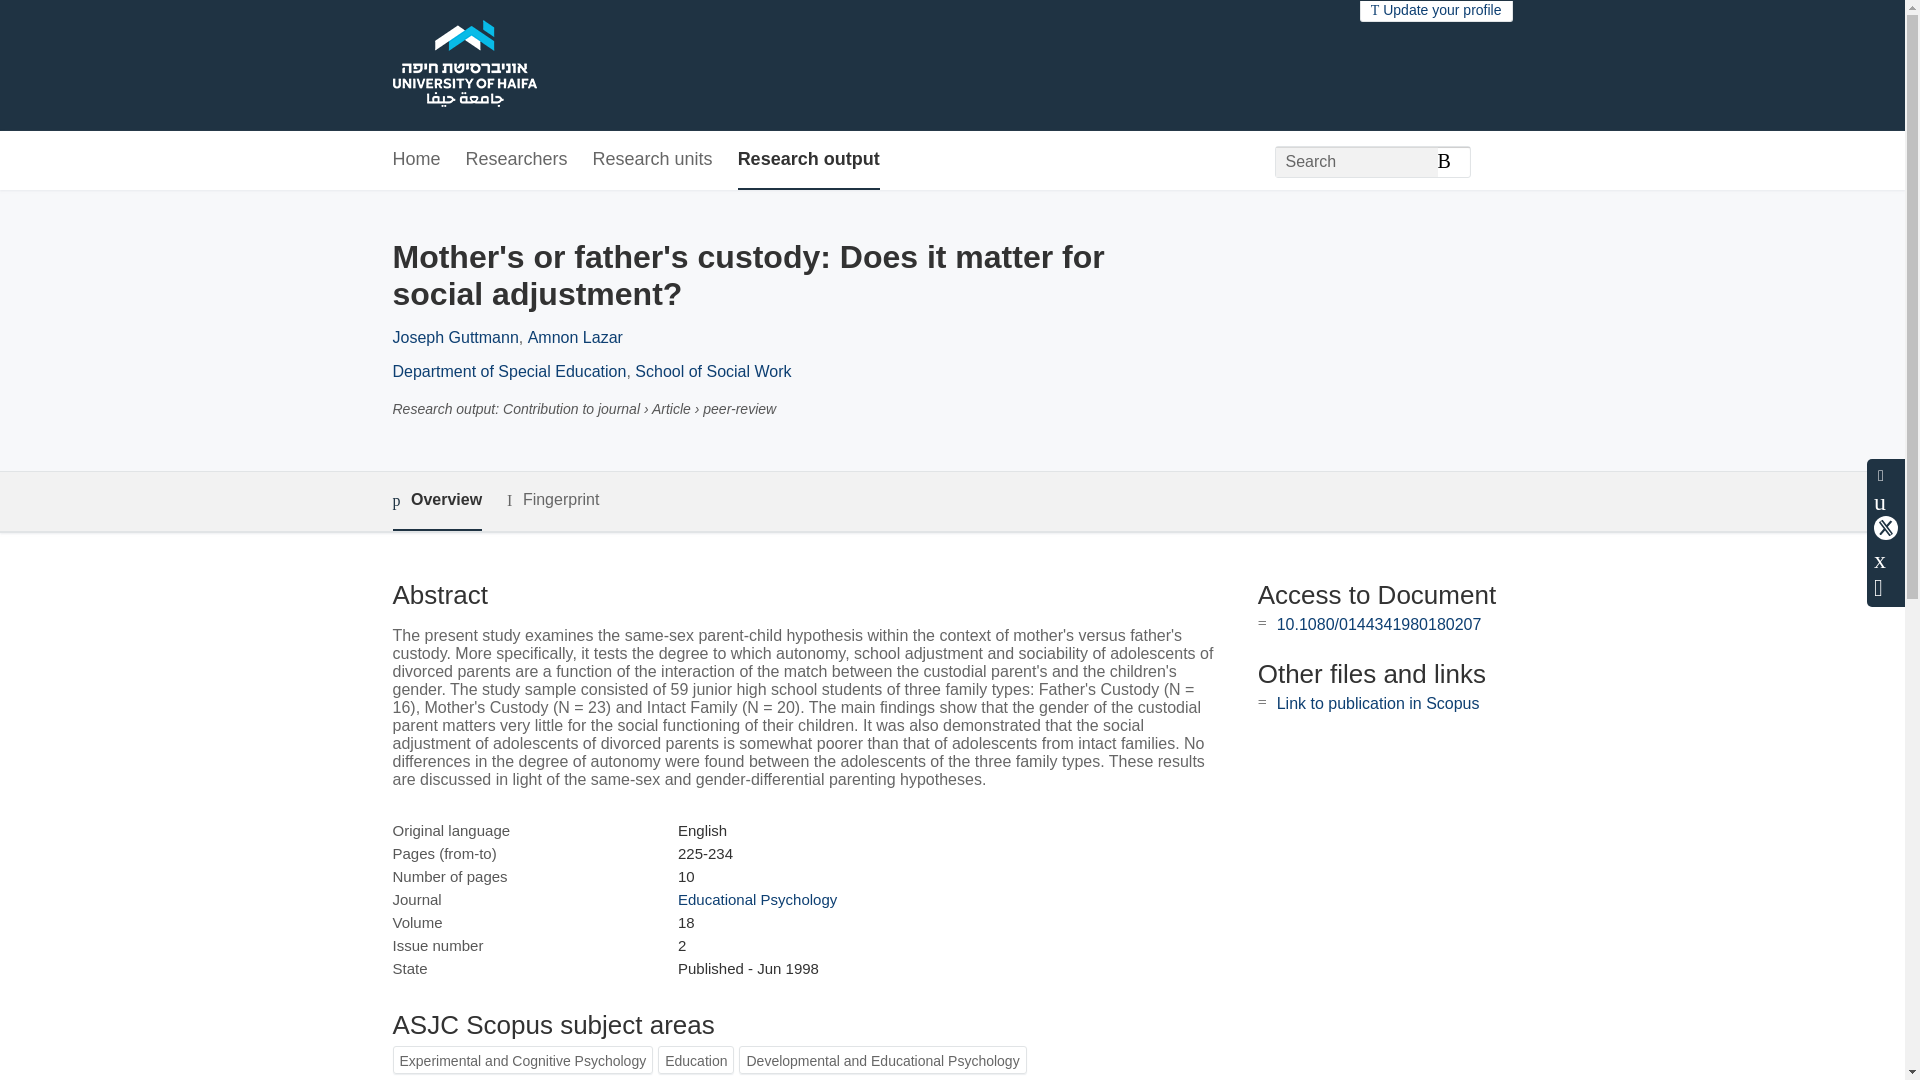 Image resolution: width=1920 pixels, height=1080 pixels. What do you see at coordinates (713, 371) in the screenshot?
I see `School of Social Work` at bounding box center [713, 371].